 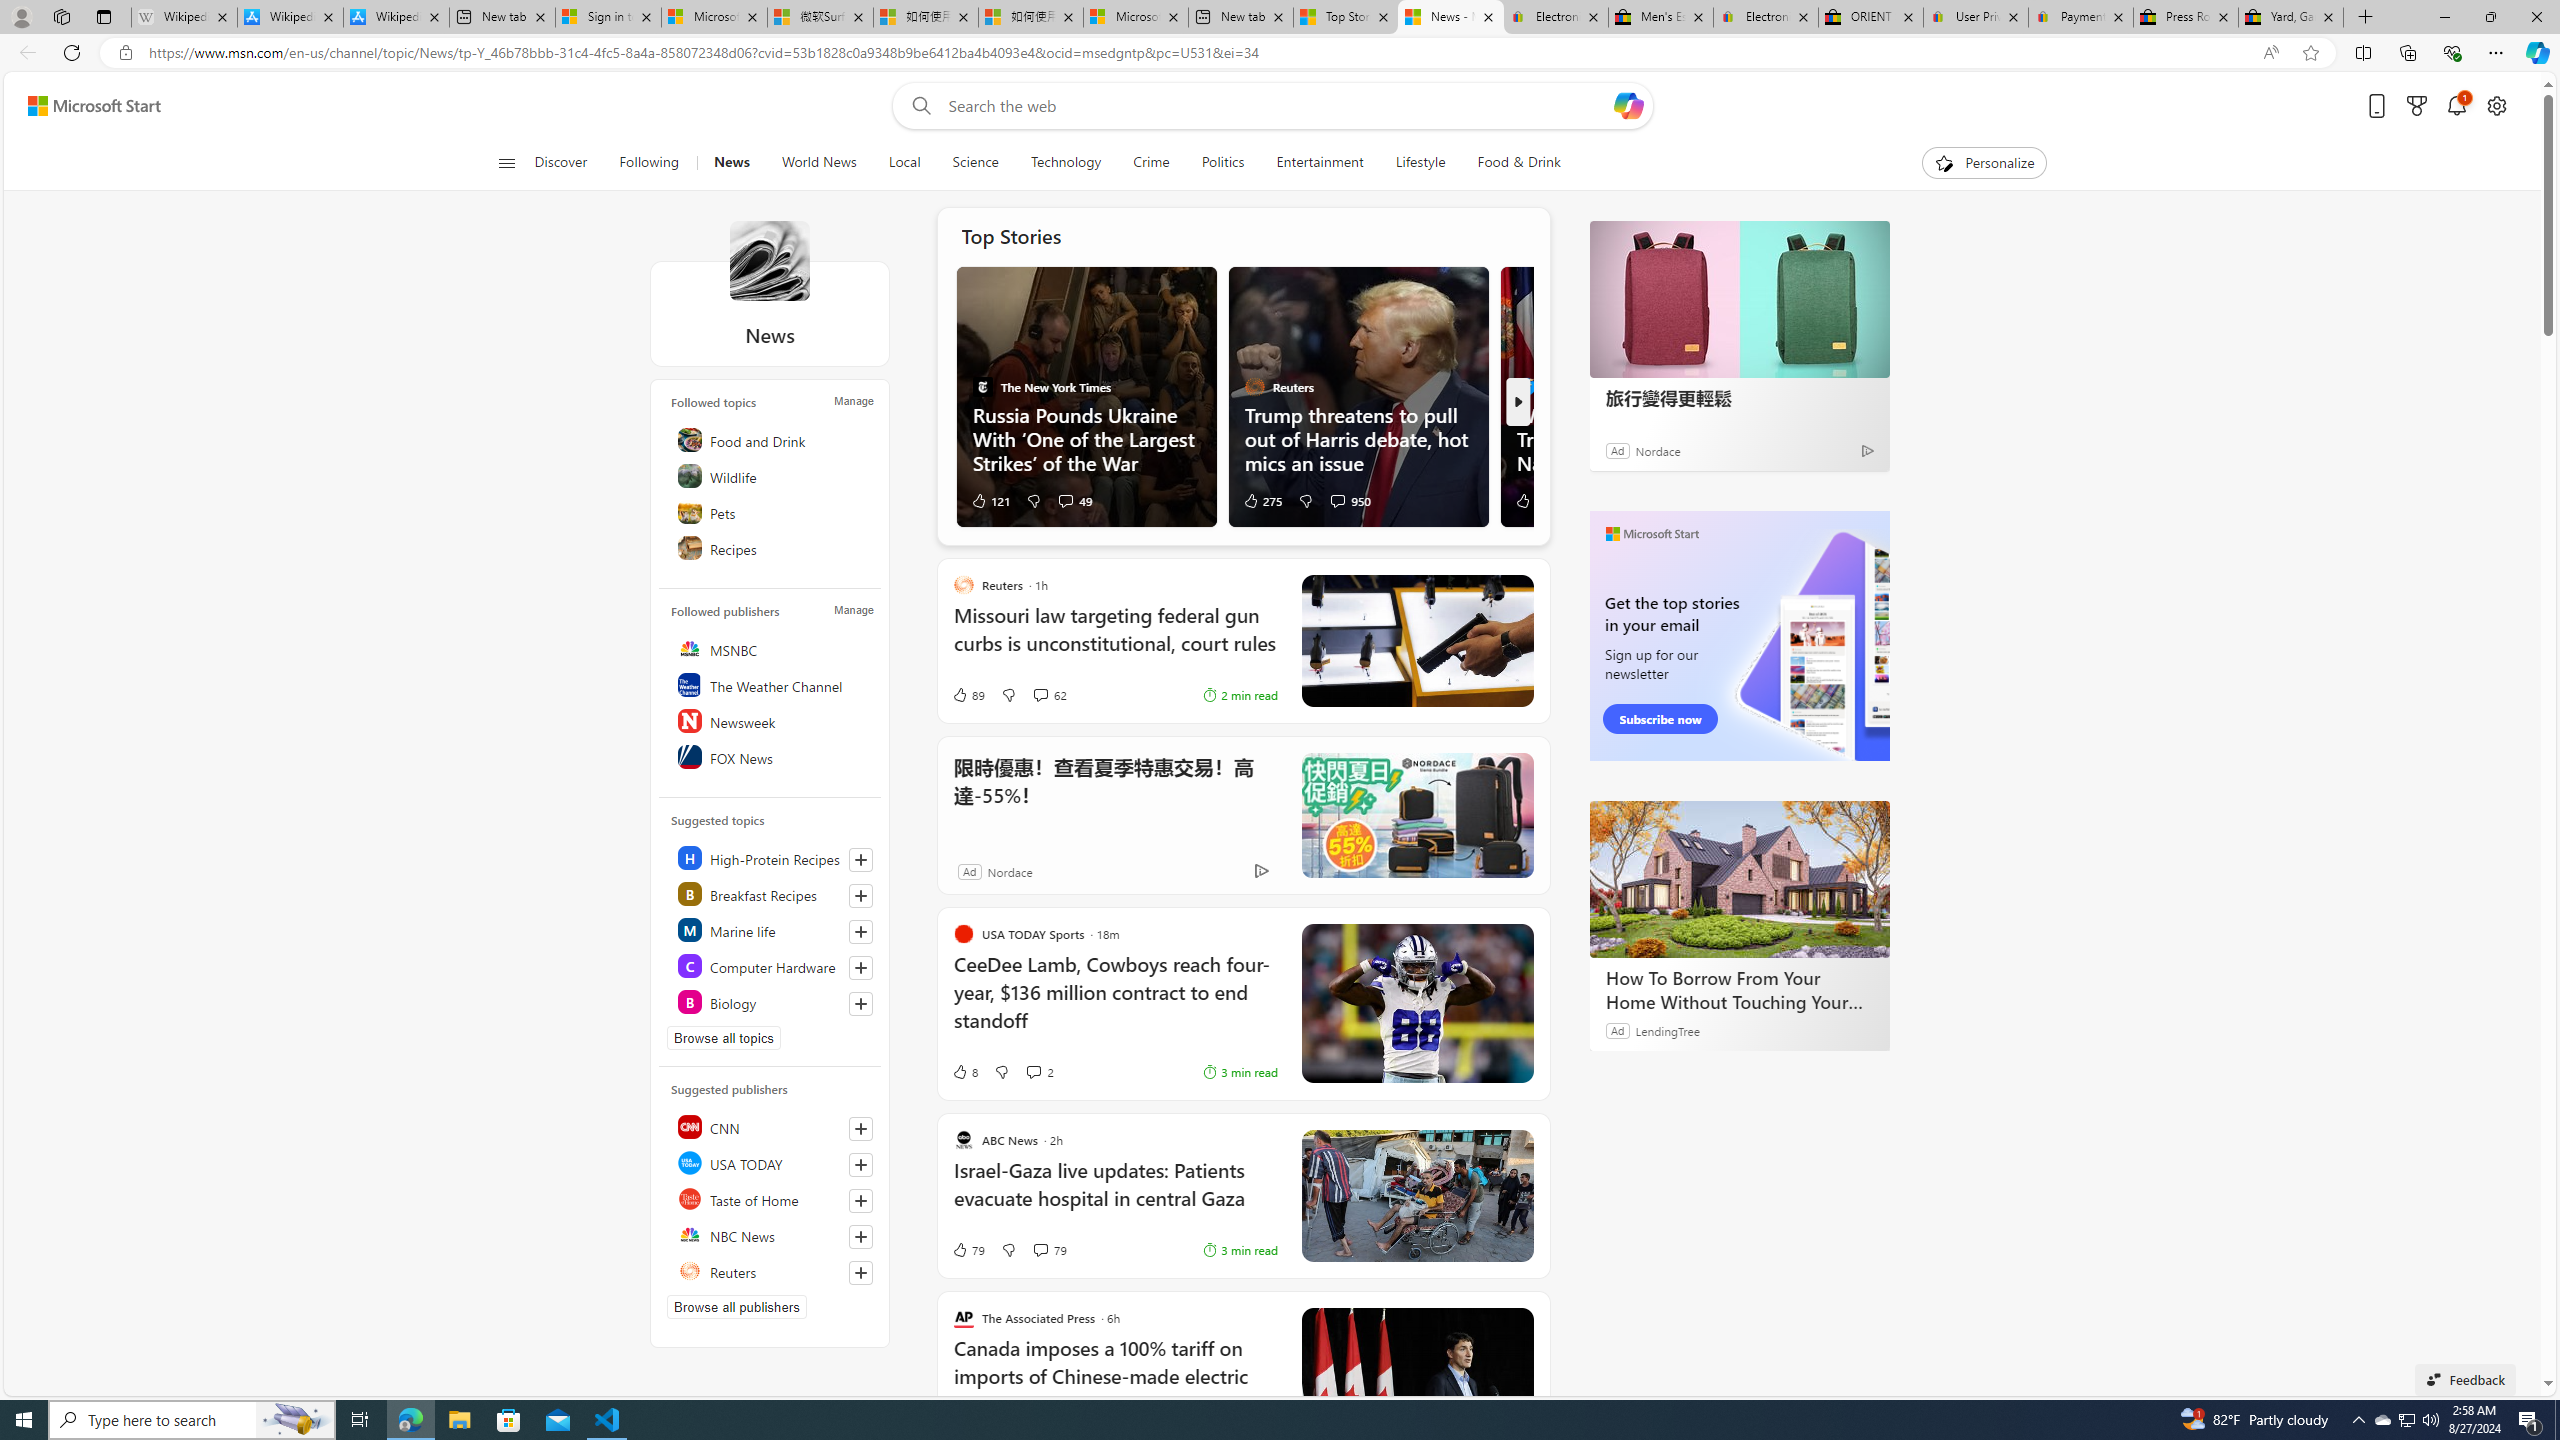 What do you see at coordinates (818, 163) in the screenshot?
I see `World News` at bounding box center [818, 163].